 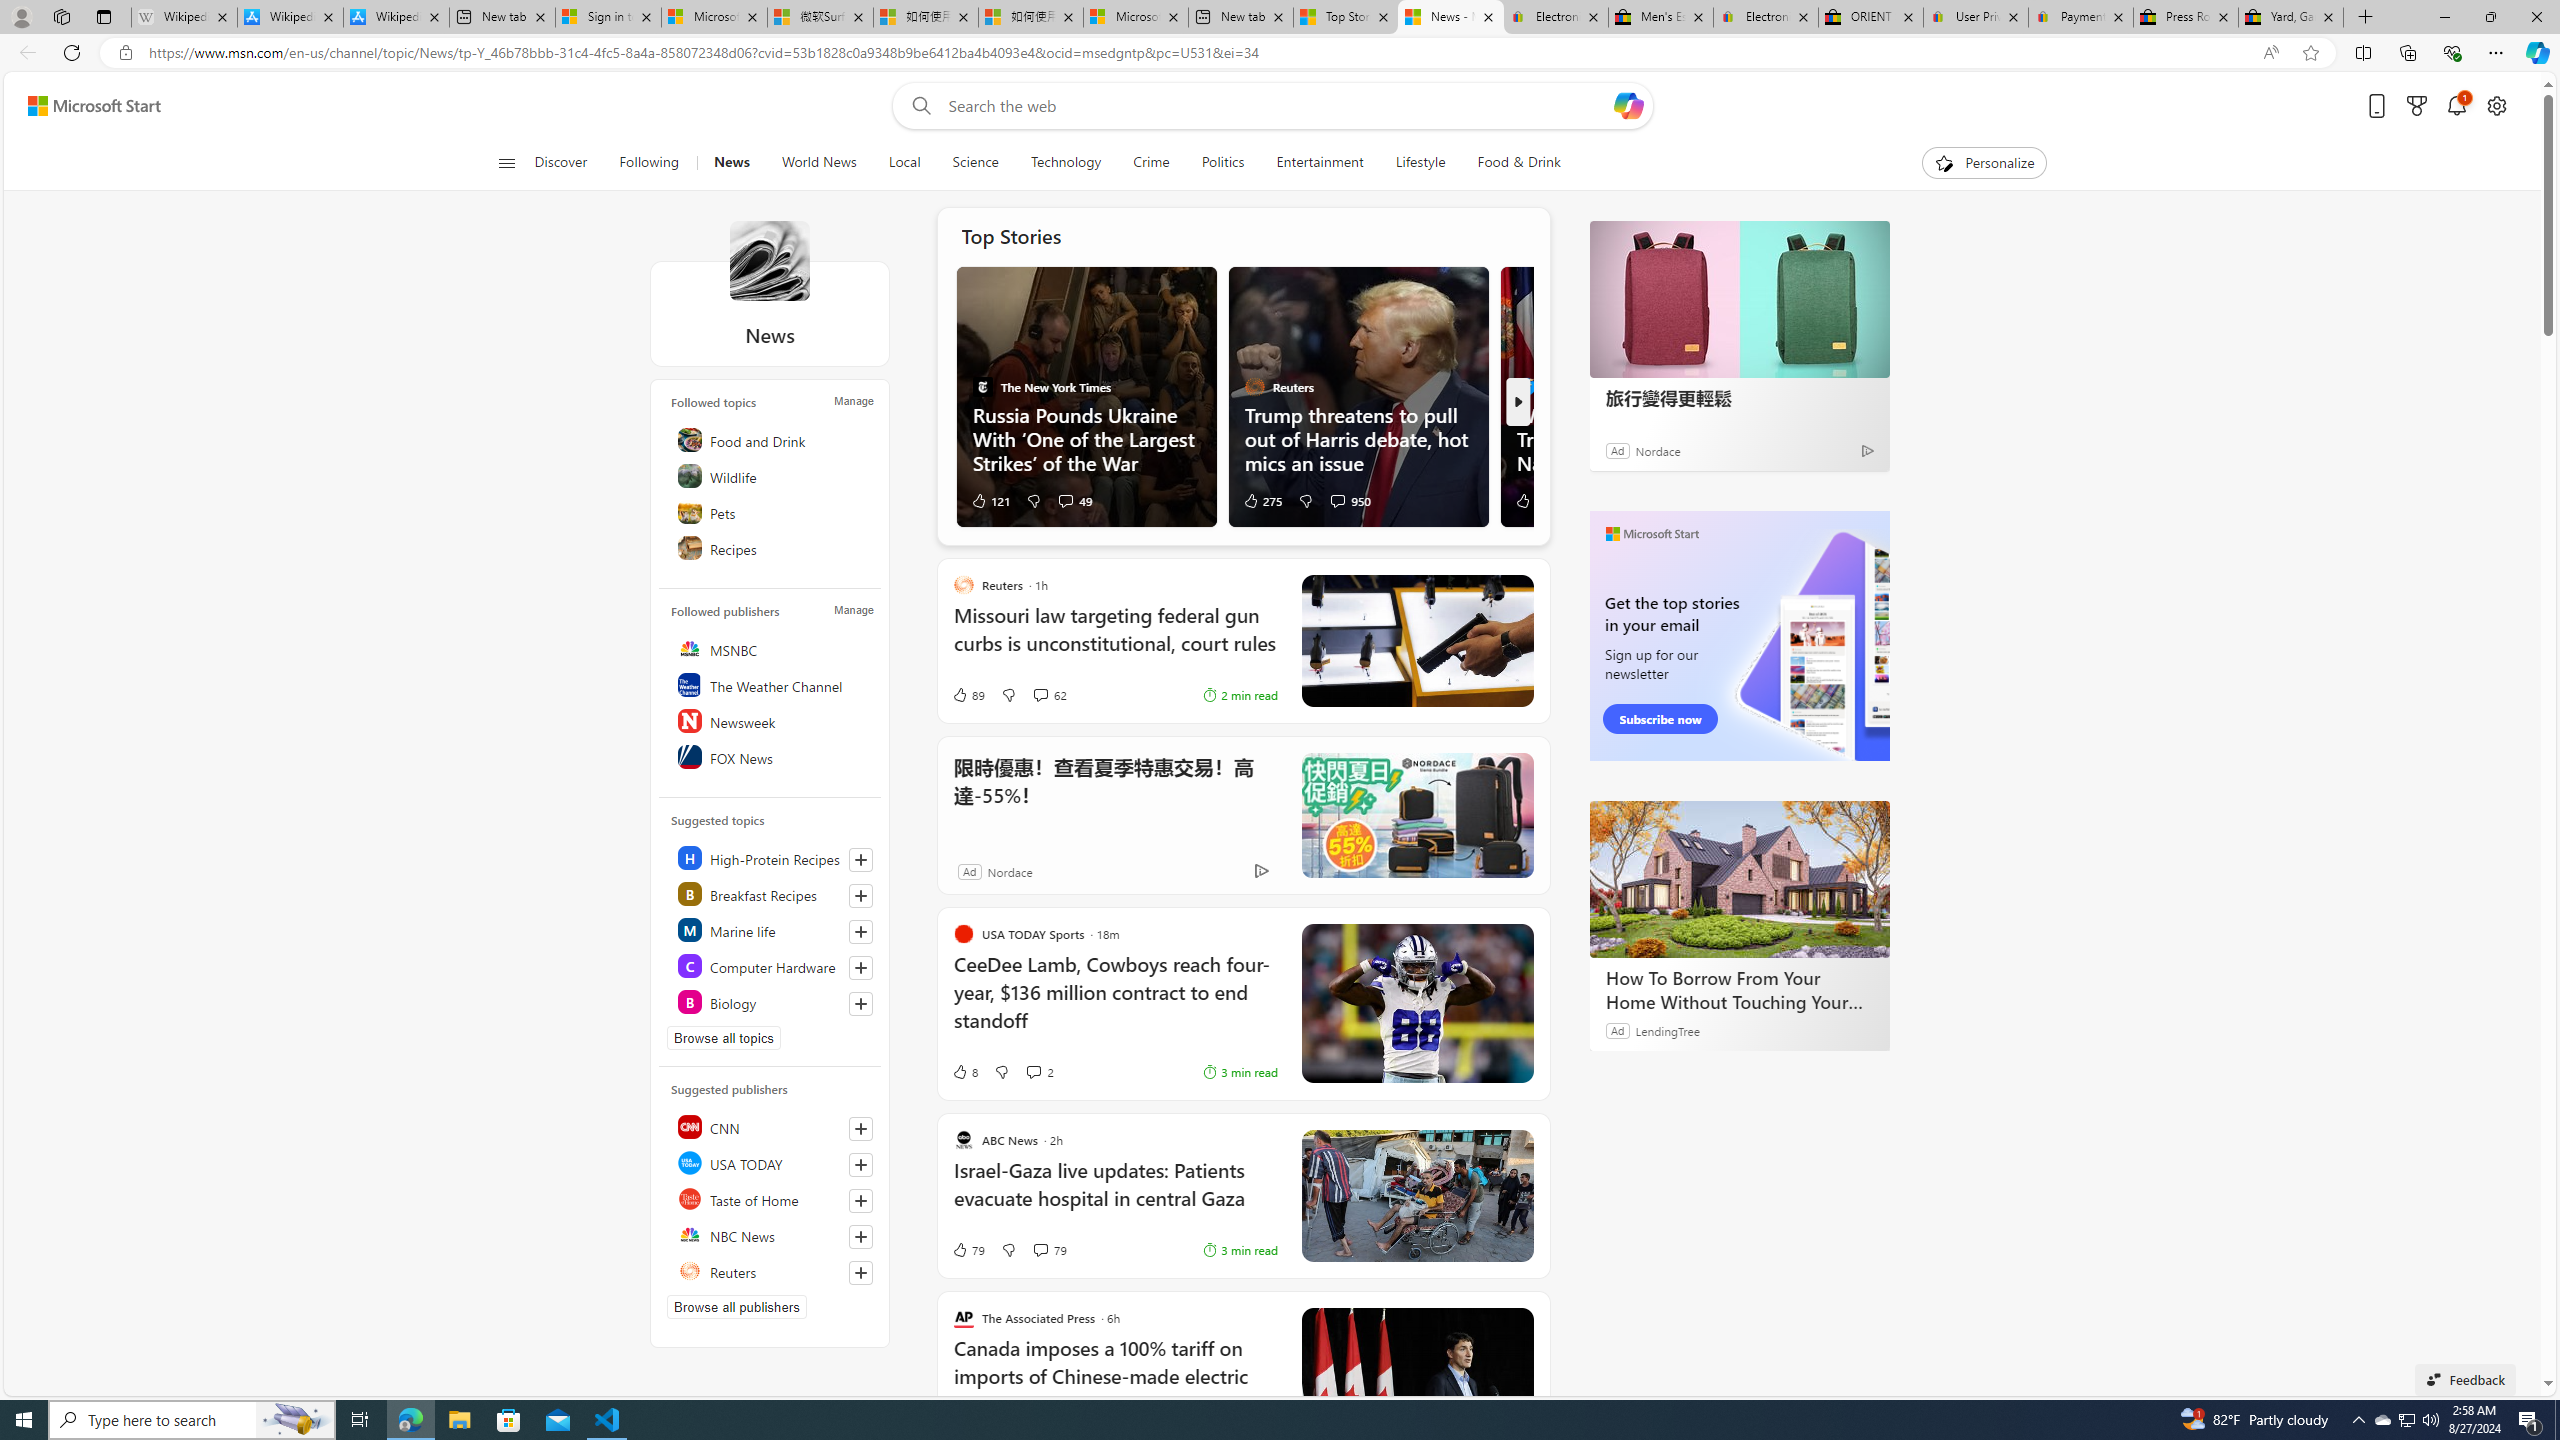 What do you see at coordinates (818, 163) in the screenshot?
I see `World News` at bounding box center [818, 163].